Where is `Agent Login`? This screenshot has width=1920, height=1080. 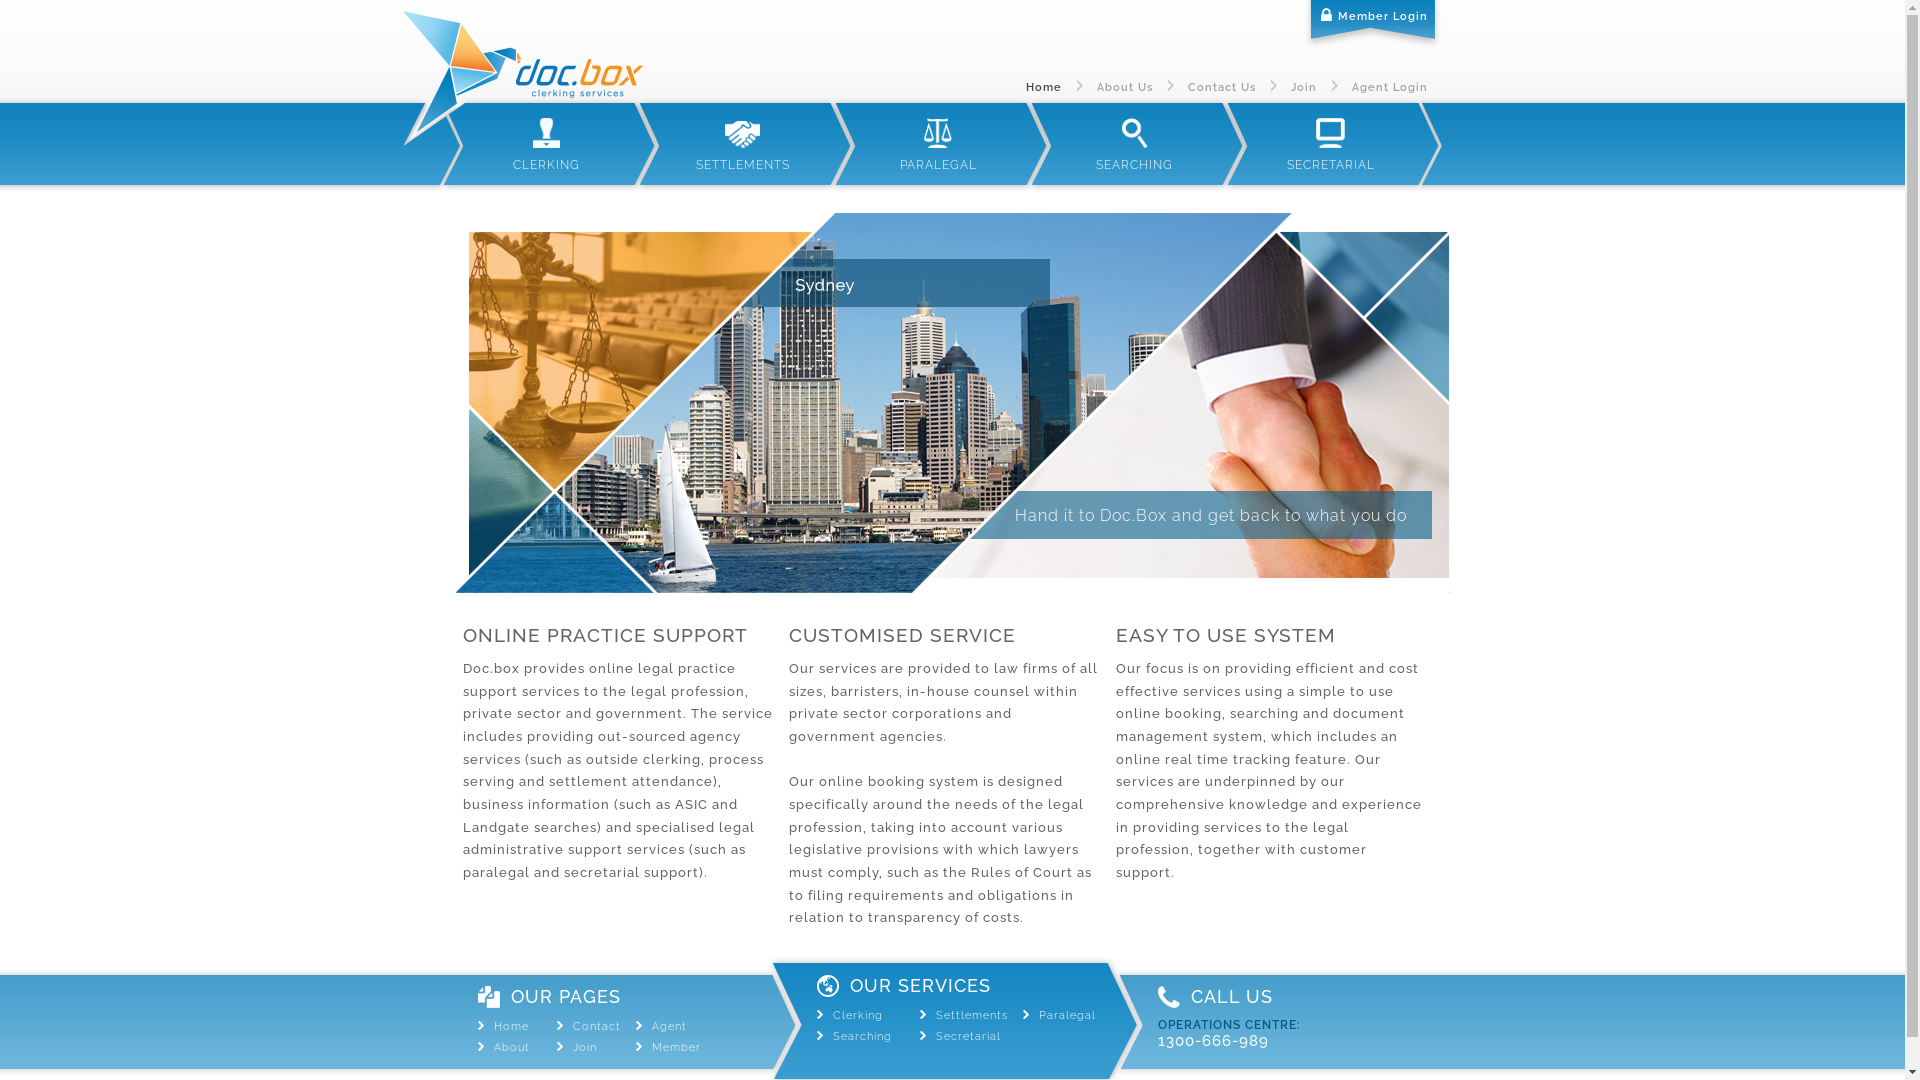 Agent Login is located at coordinates (1390, 87).